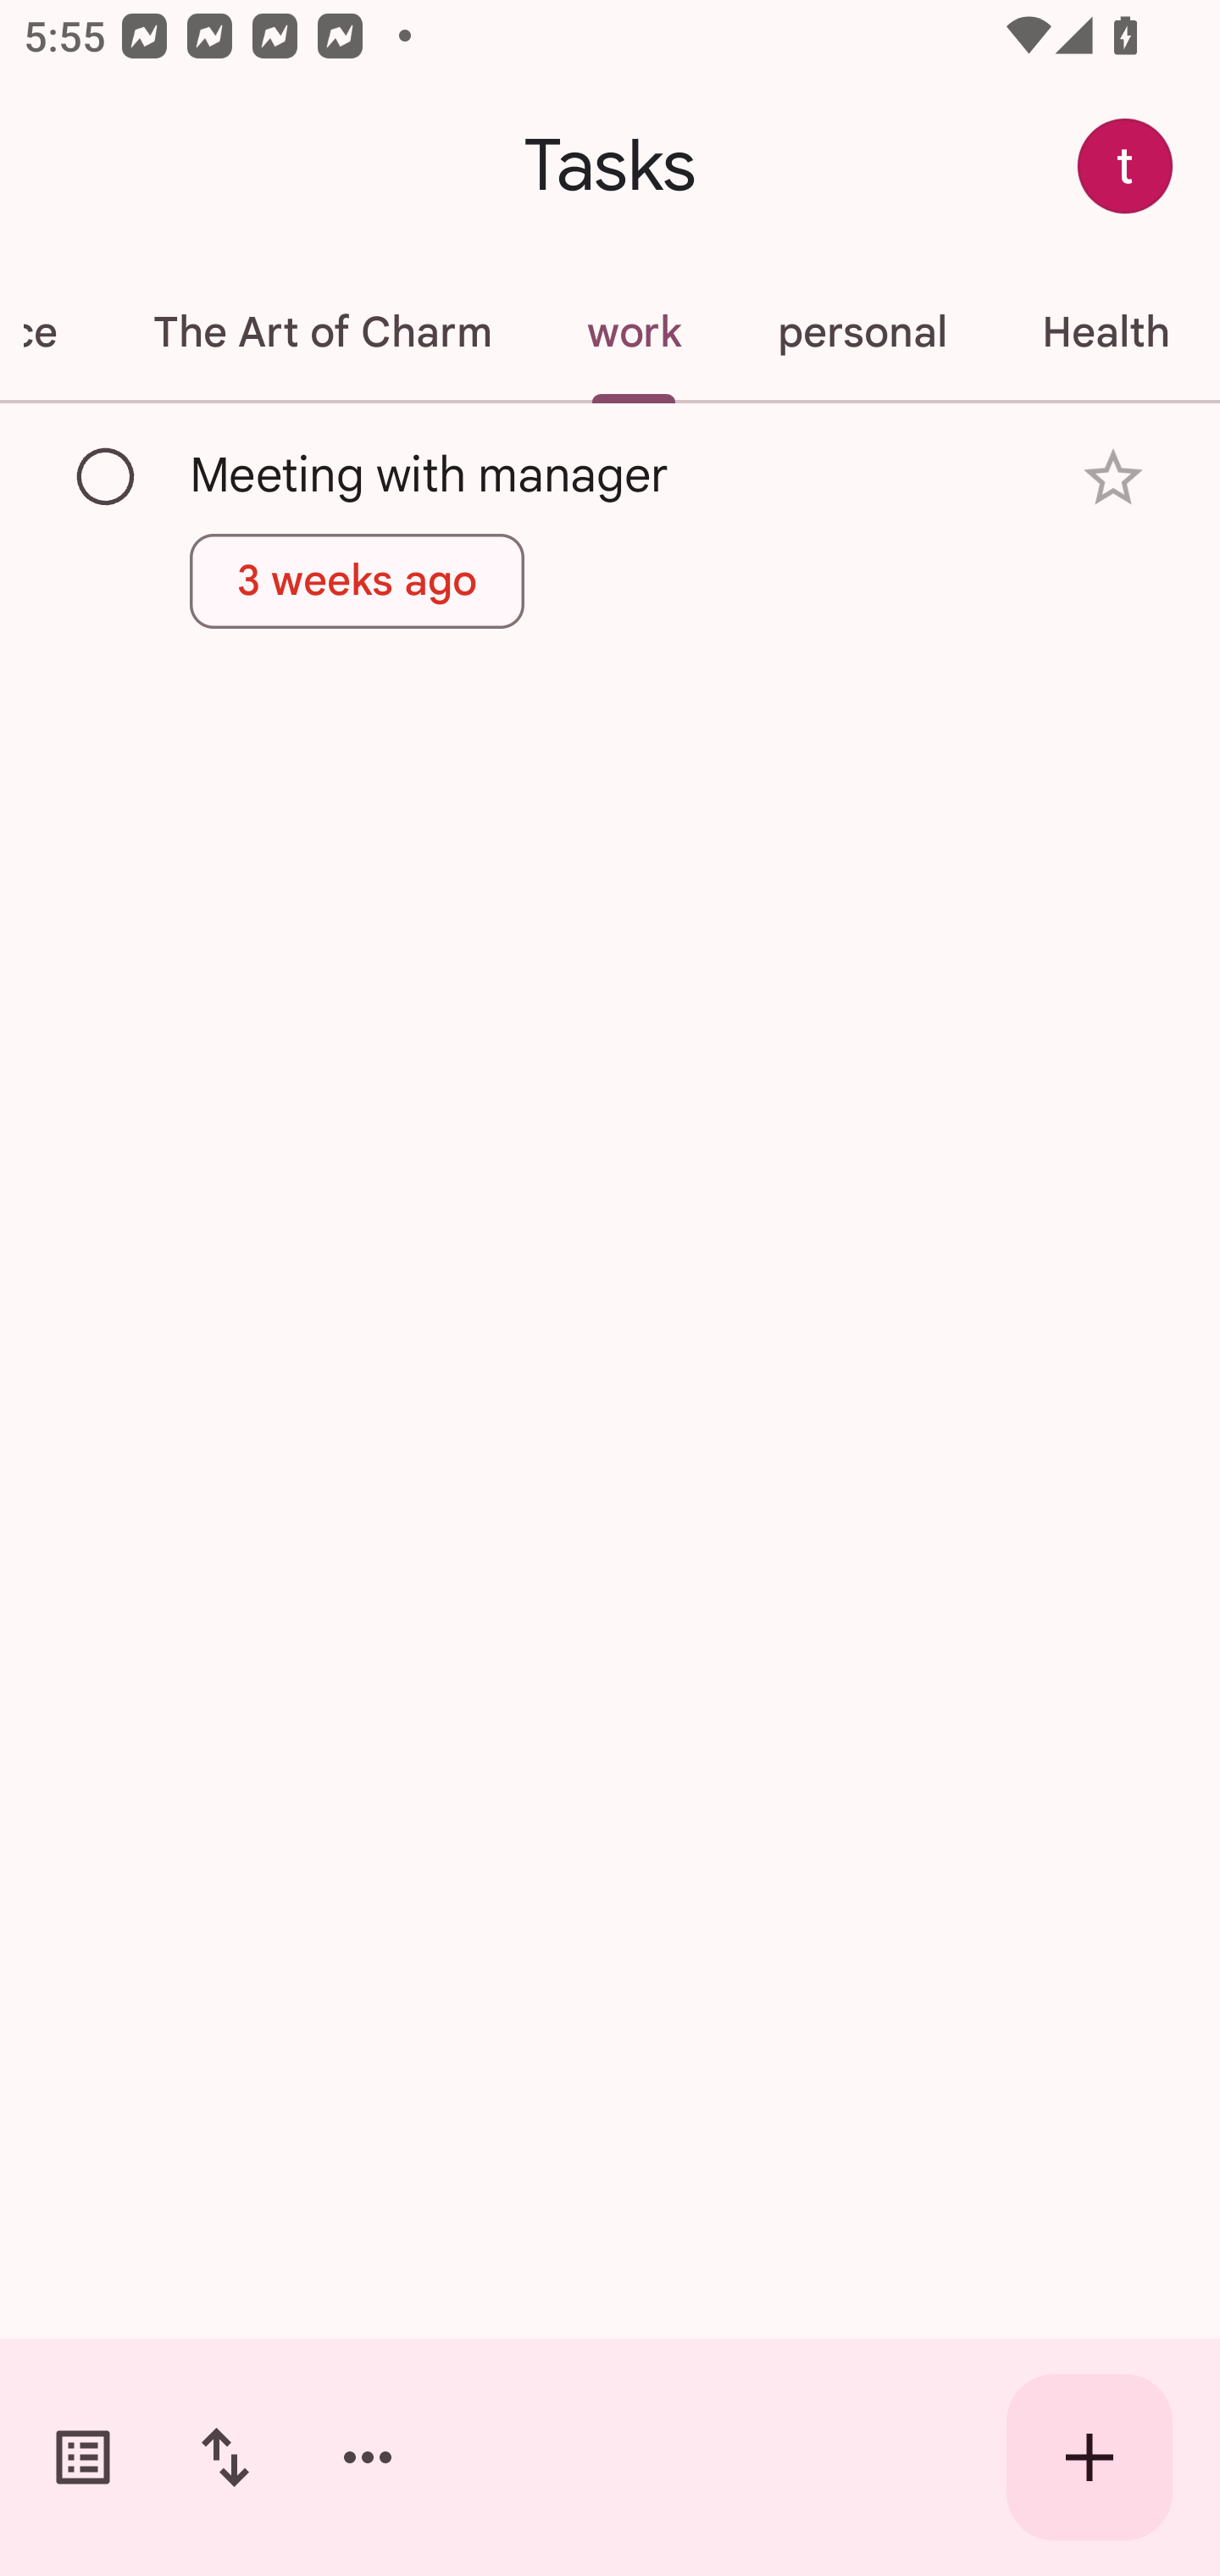  What do you see at coordinates (322, 332) in the screenshot?
I see `The Art of Charm` at bounding box center [322, 332].